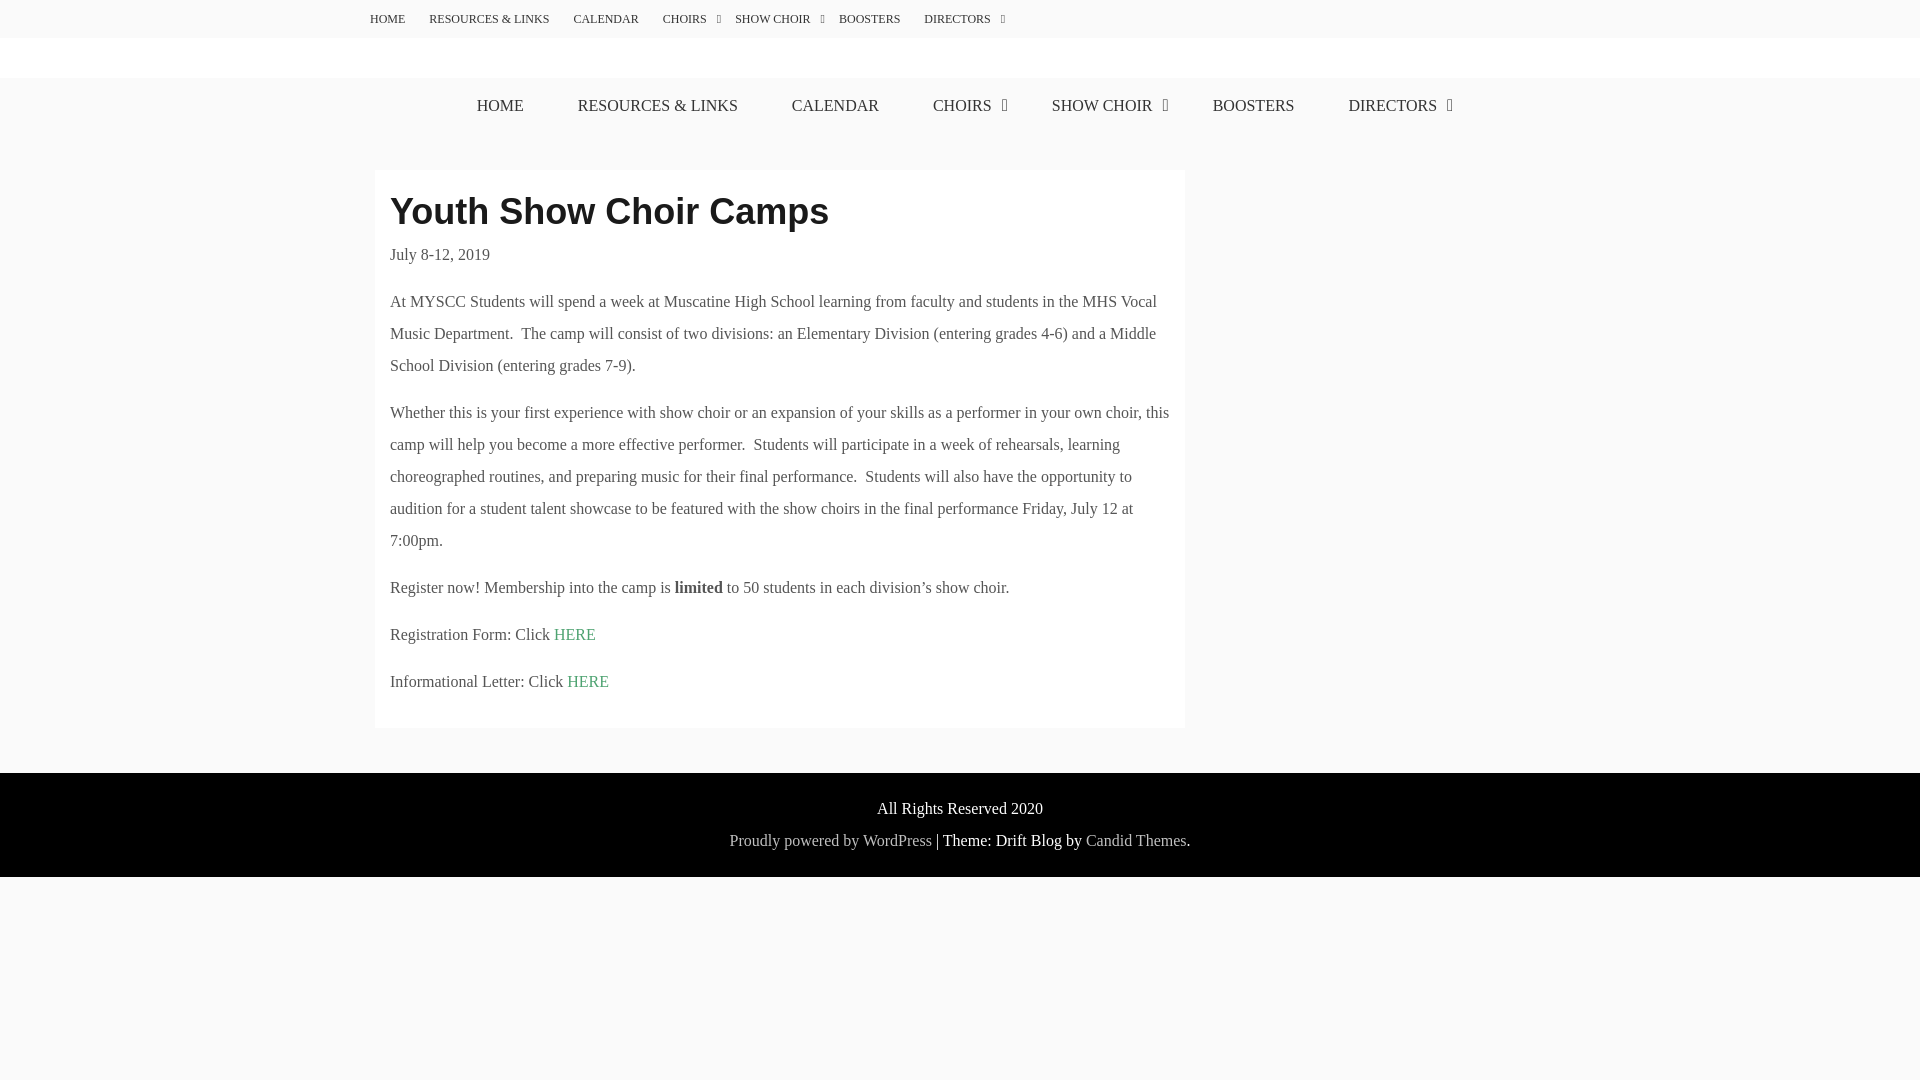 The width and height of the screenshot is (1920, 1080). What do you see at coordinates (958, 18) in the screenshot?
I see `DIRECTORS` at bounding box center [958, 18].